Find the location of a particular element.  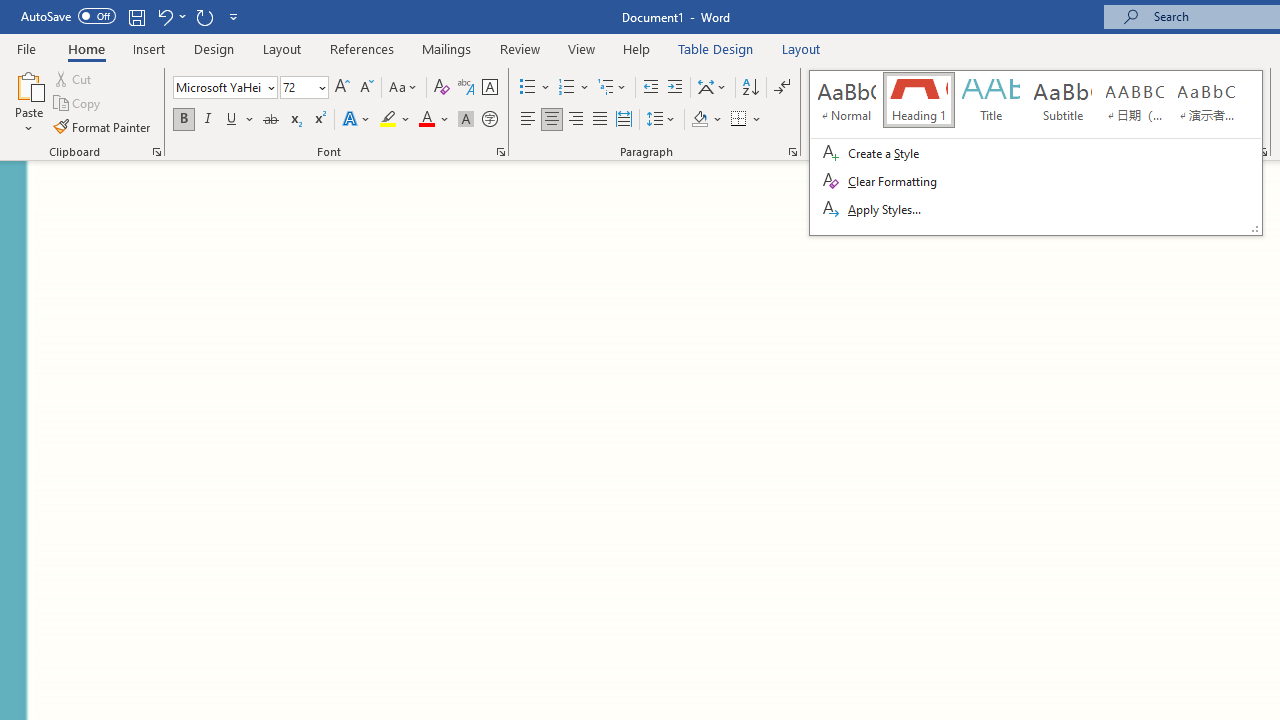

Text Effects and Typography is located at coordinates (357, 120).